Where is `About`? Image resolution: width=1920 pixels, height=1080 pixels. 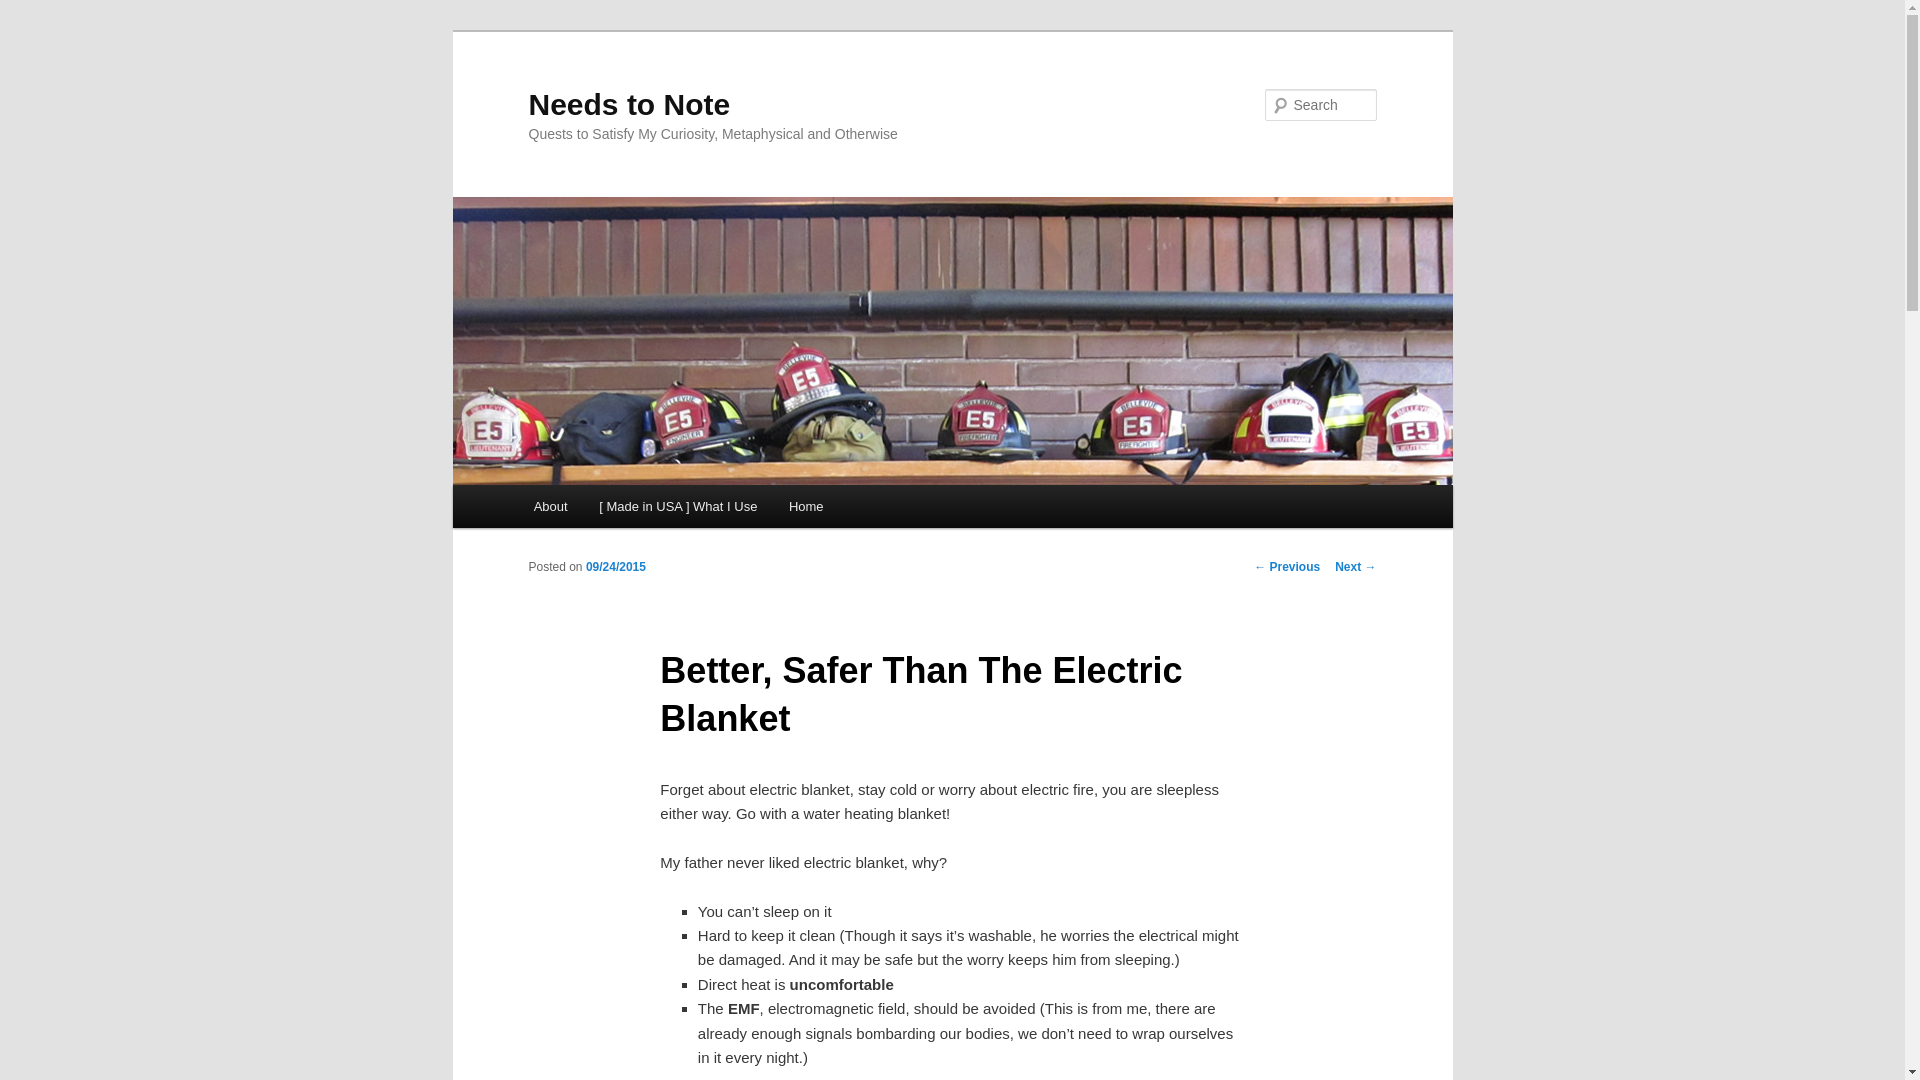 About is located at coordinates (550, 506).